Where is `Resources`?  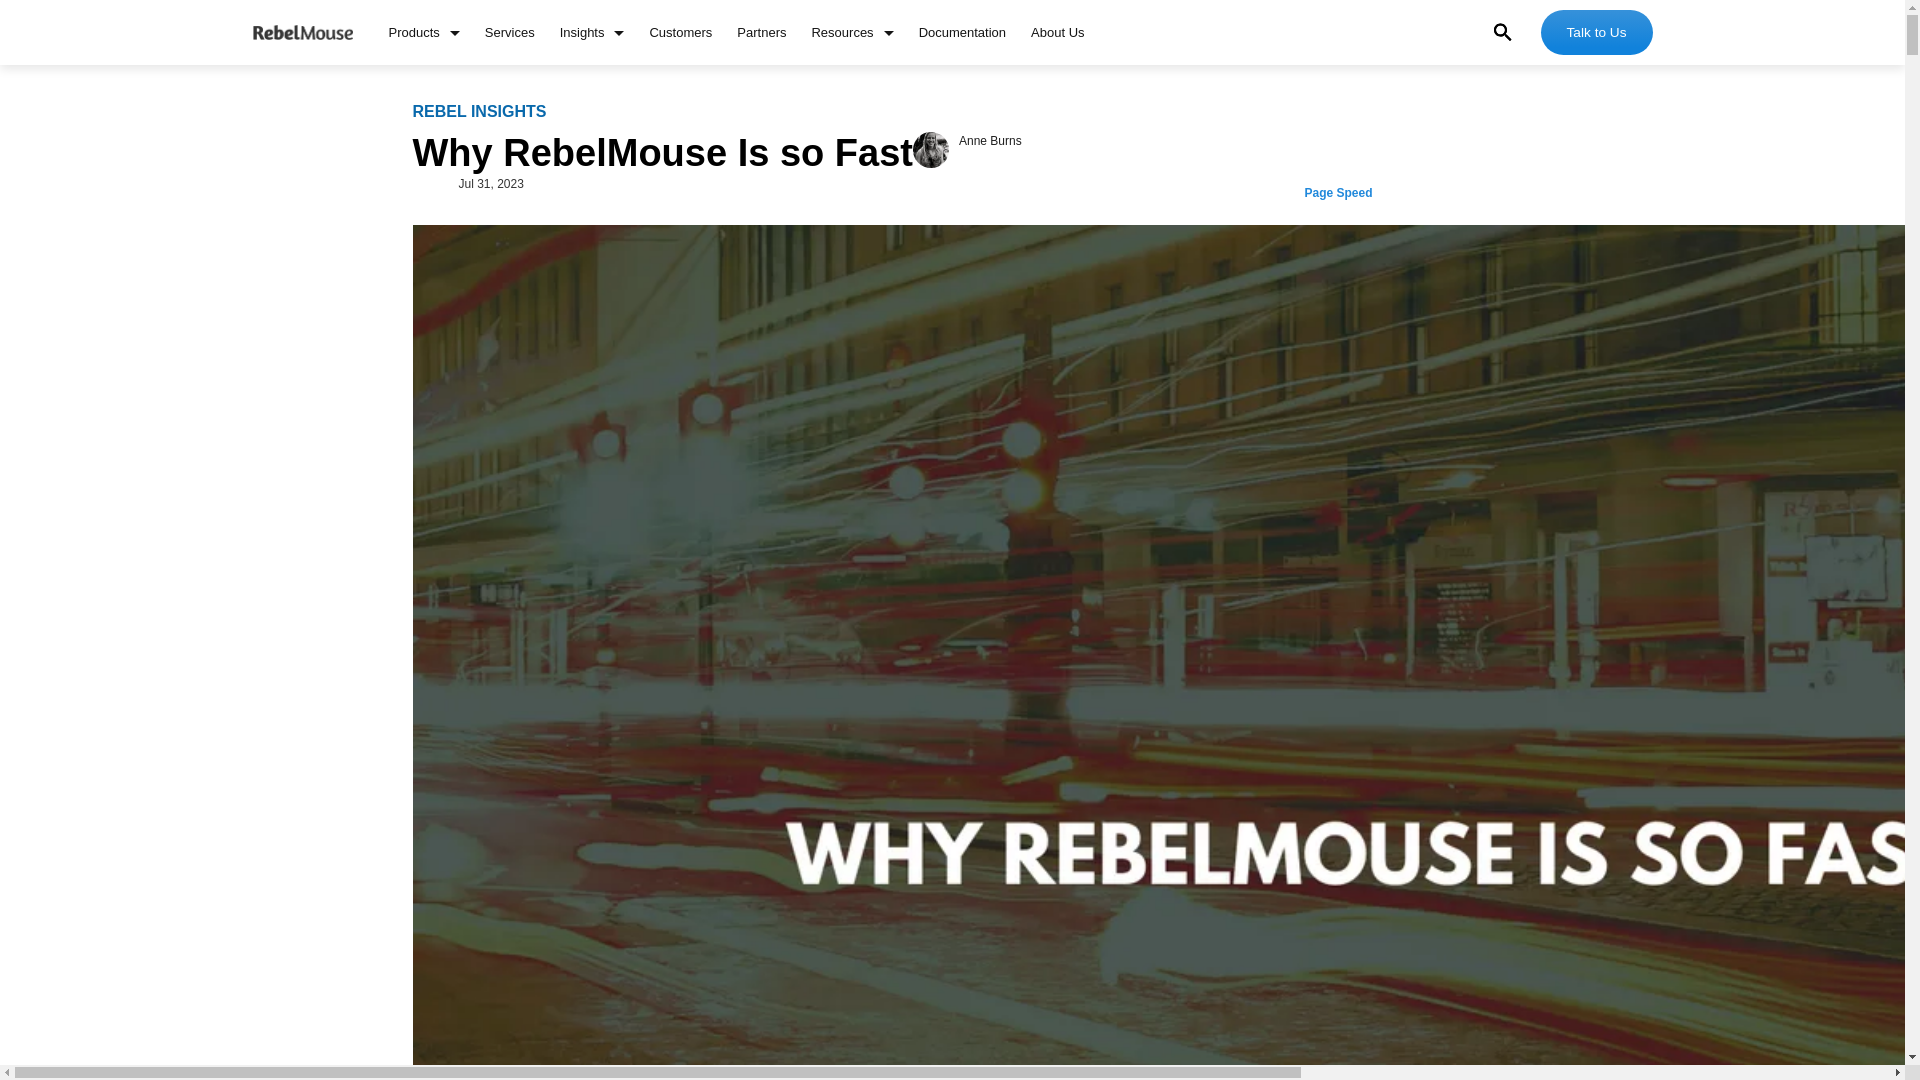
Resources is located at coordinates (851, 30).